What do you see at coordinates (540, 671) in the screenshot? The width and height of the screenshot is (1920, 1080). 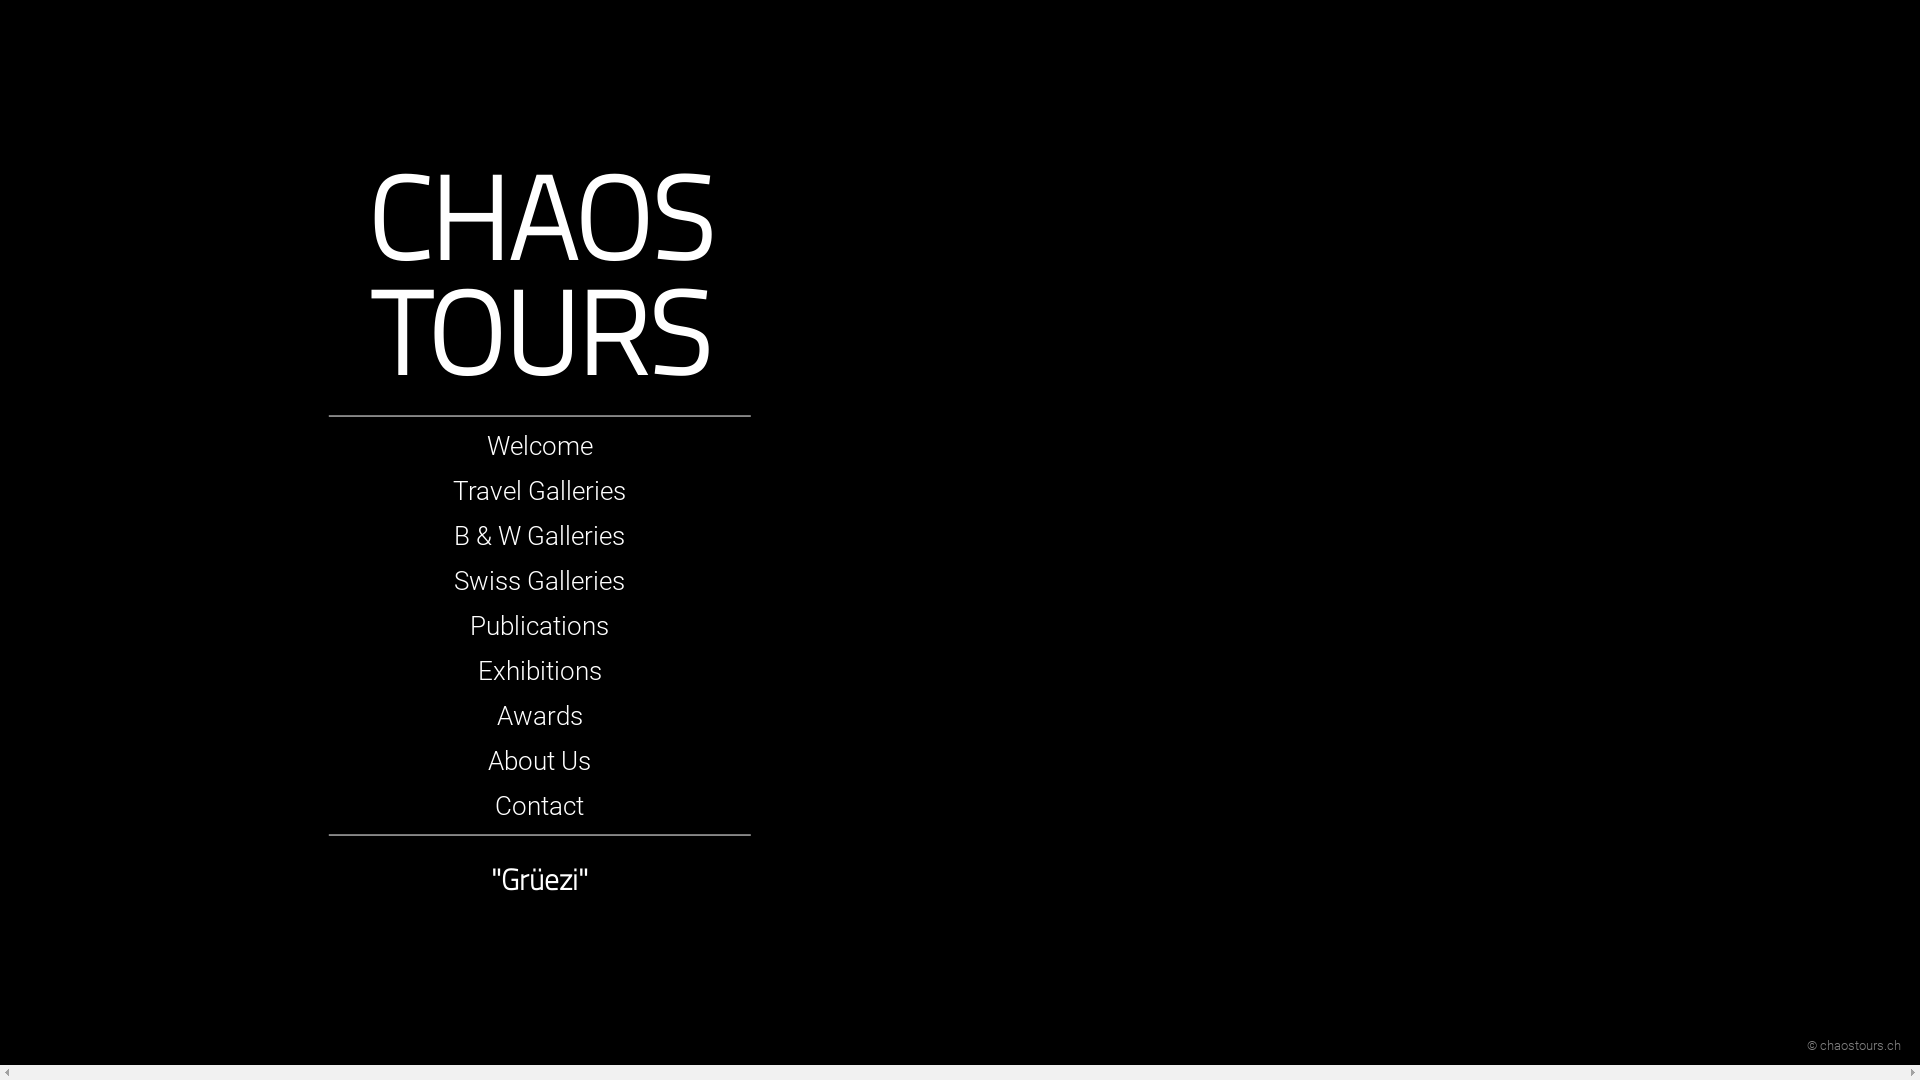 I see `Exhibitions` at bounding box center [540, 671].